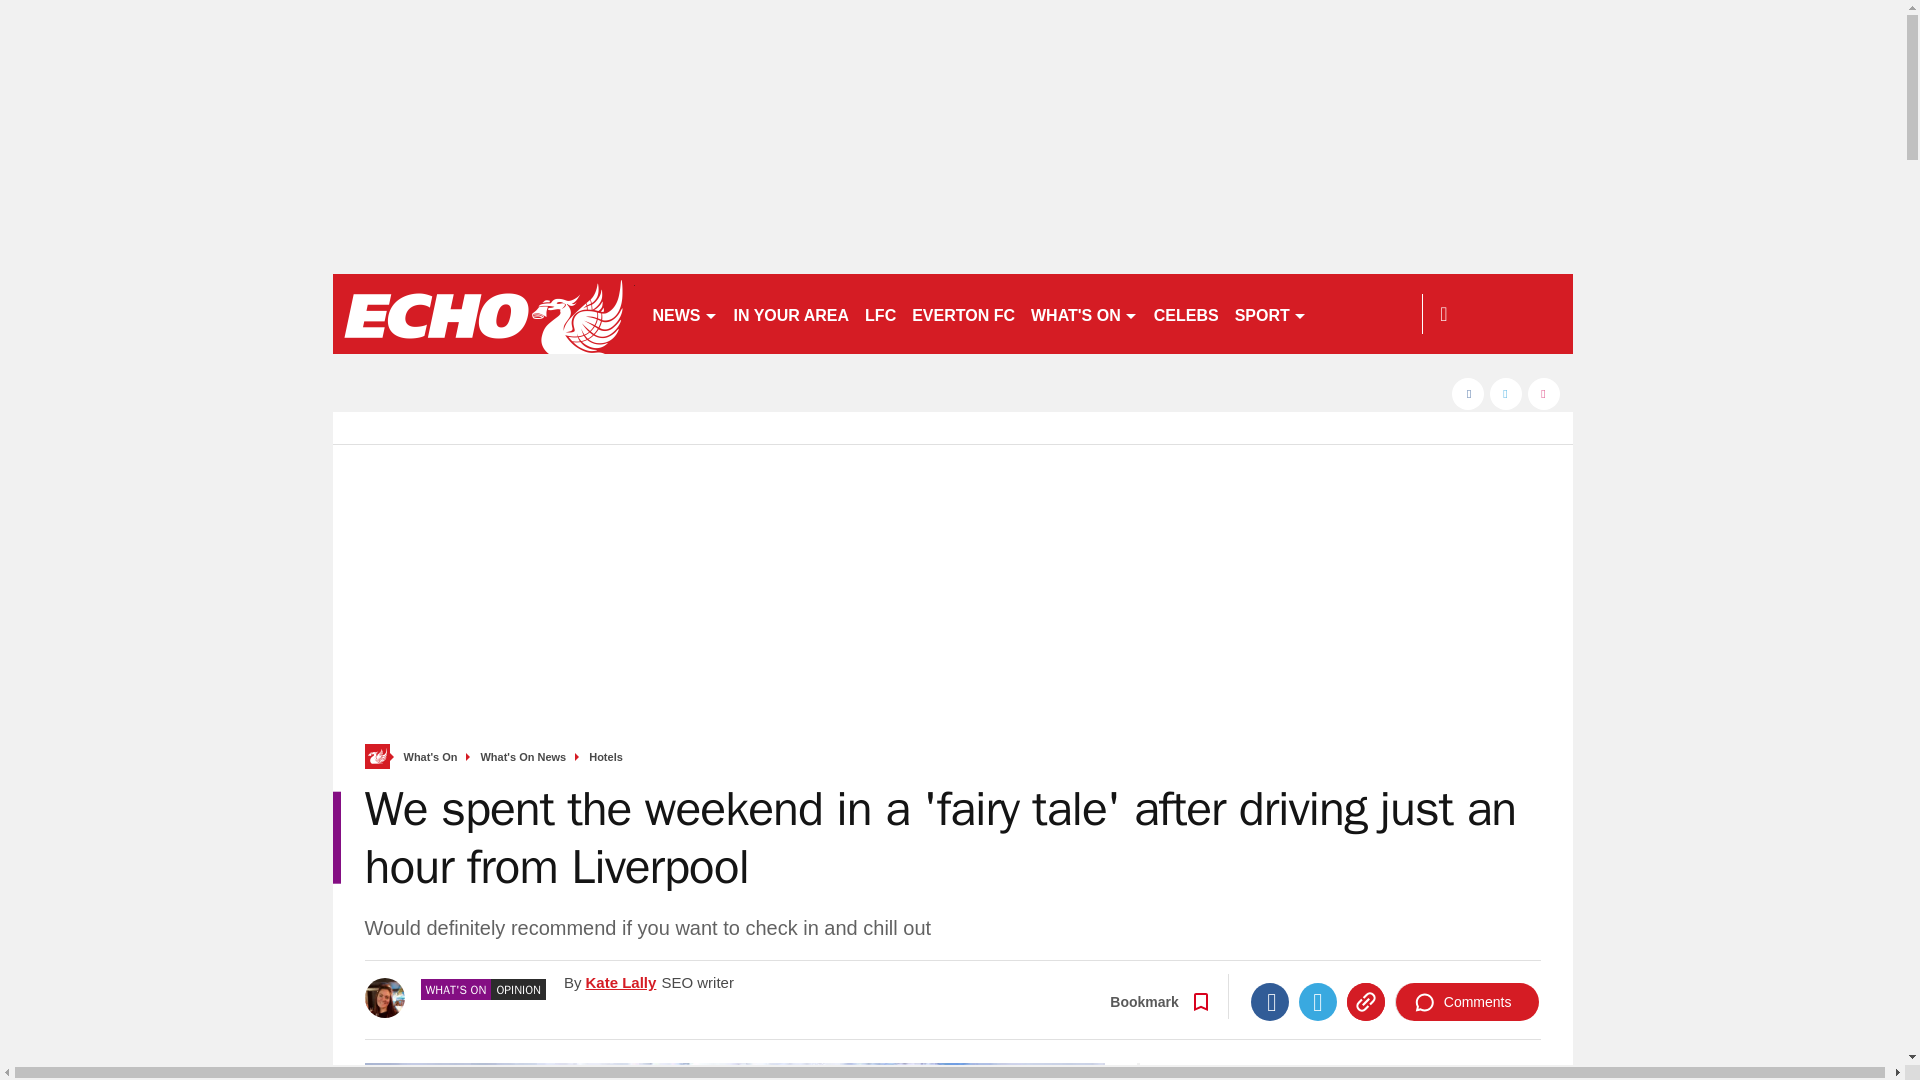  I want to click on Twitter, so click(1318, 1001).